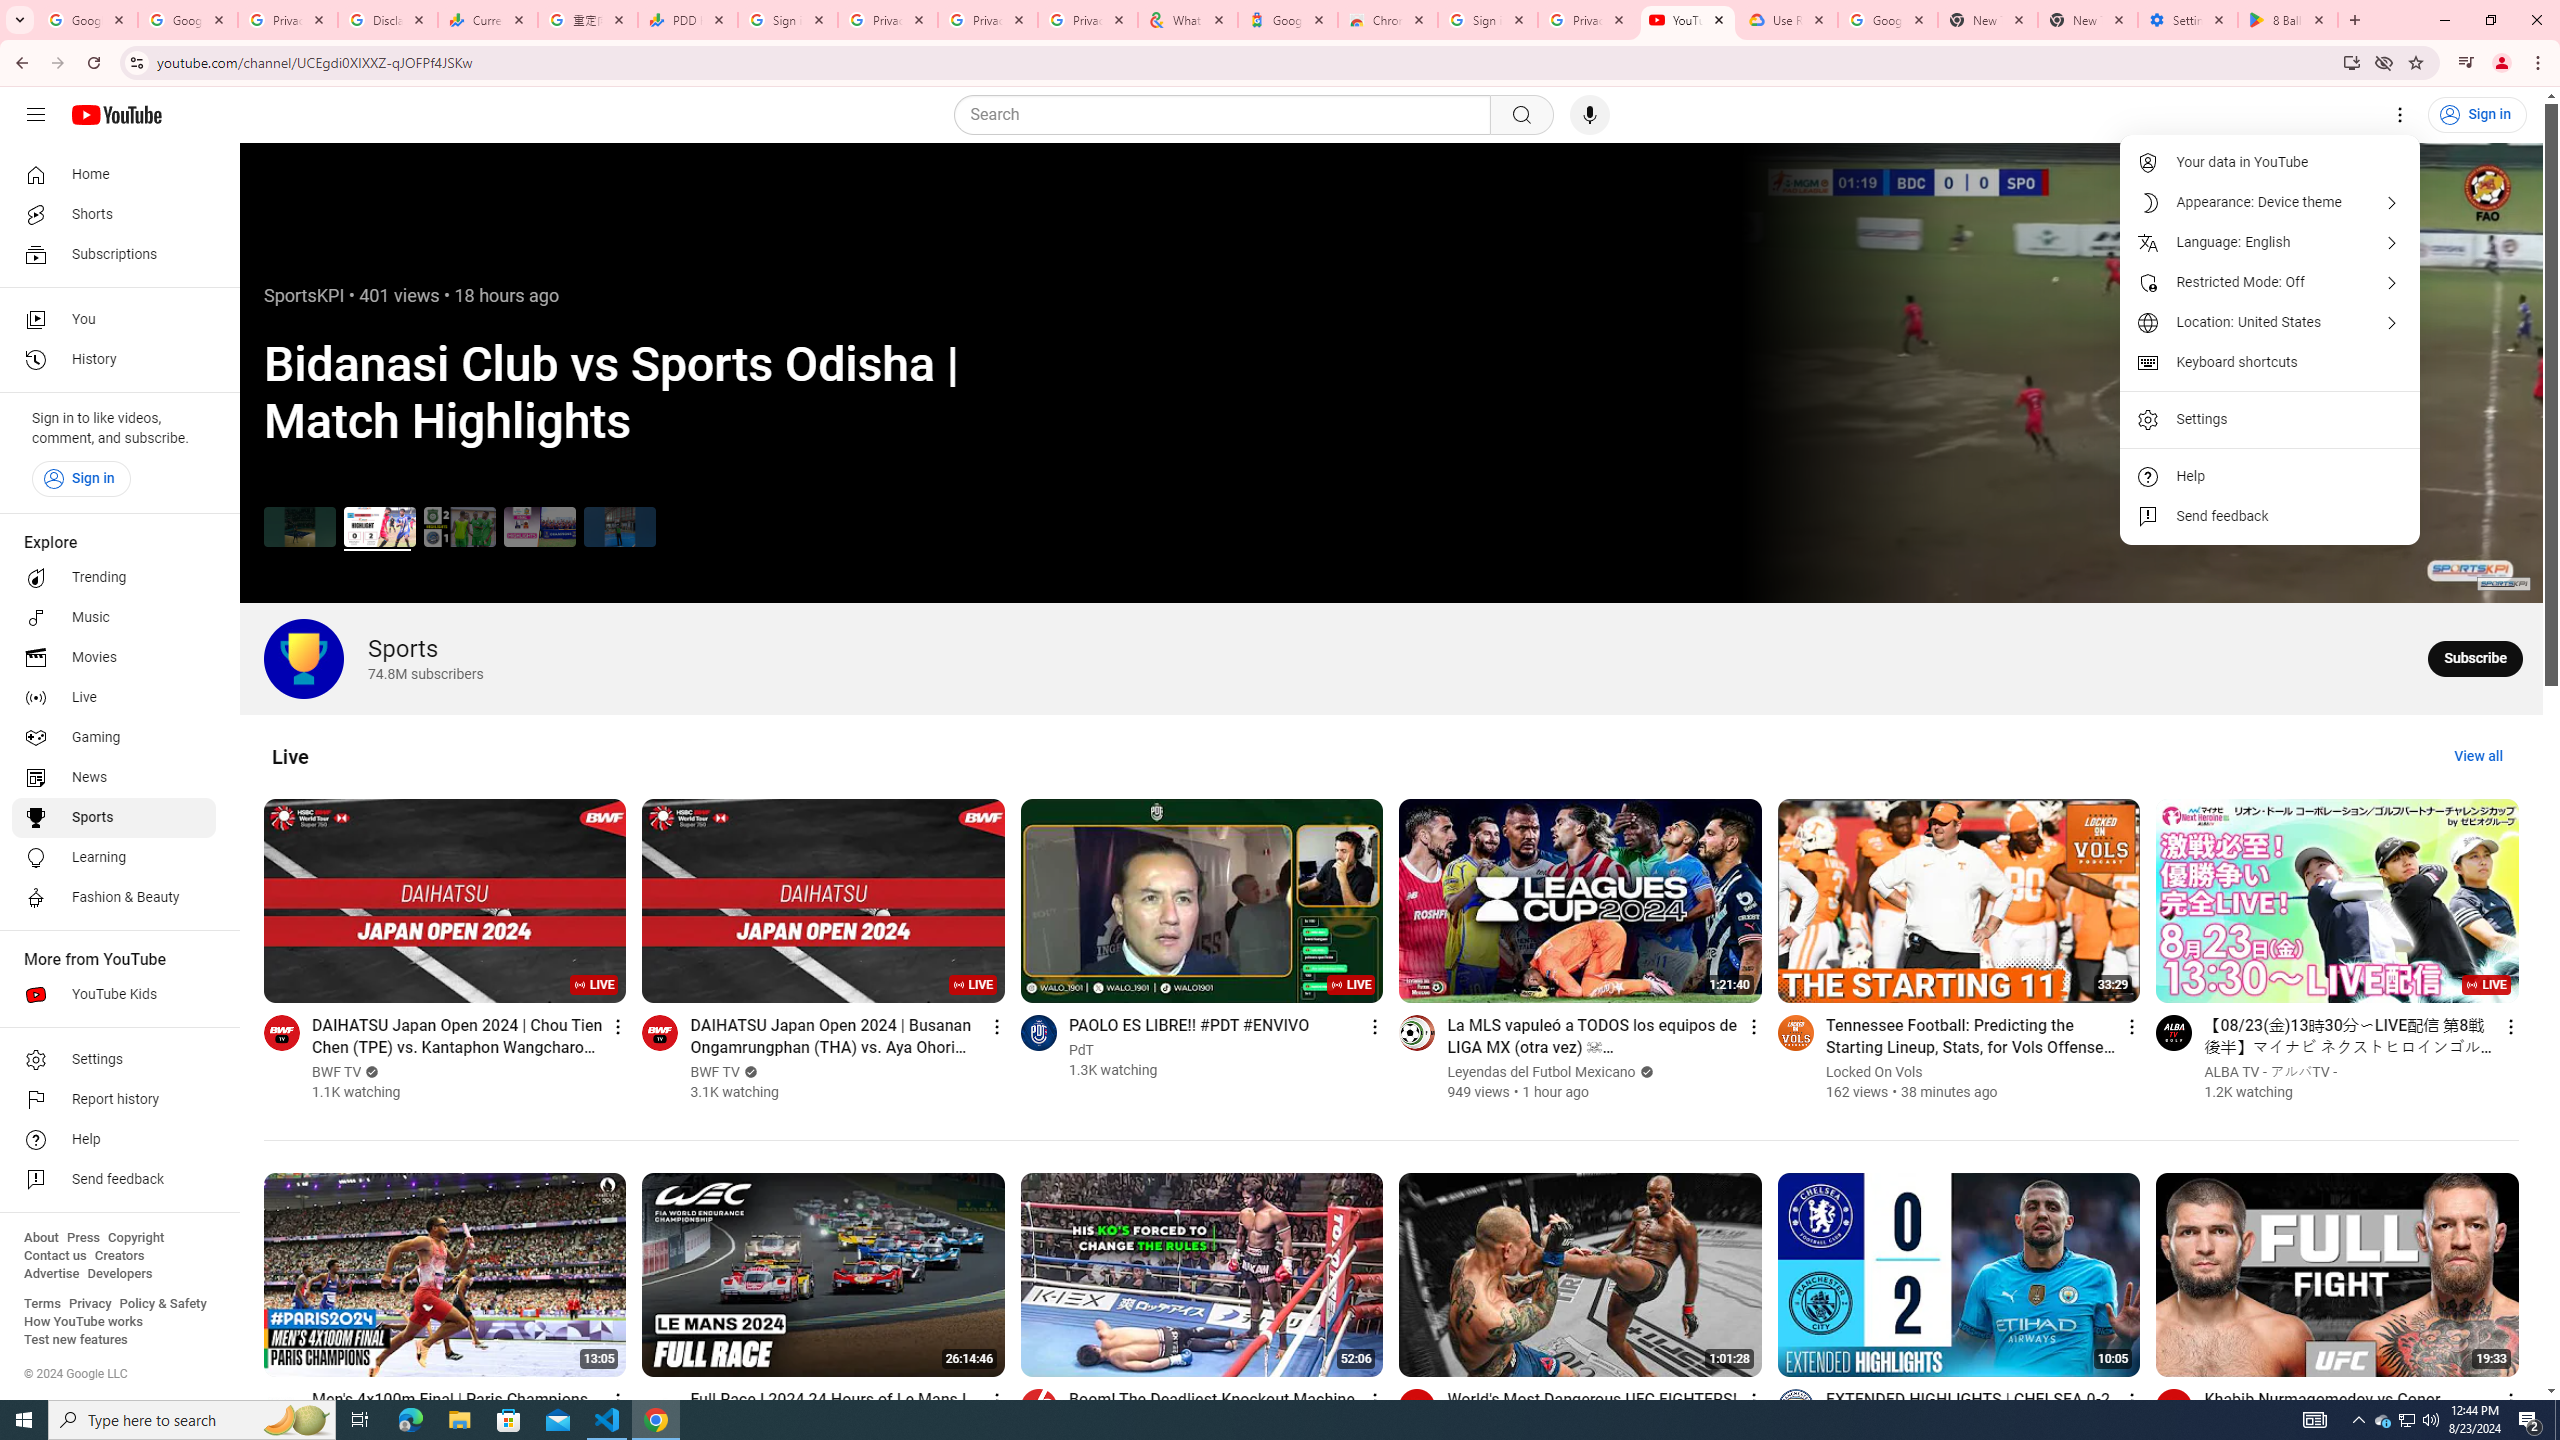 The height and width of the screenshot is (1440, 2560). What do you see at coordinates (2270, 162) in the screenshot?
I see `Your data in YouTube` at bounding box center [2270, 162].